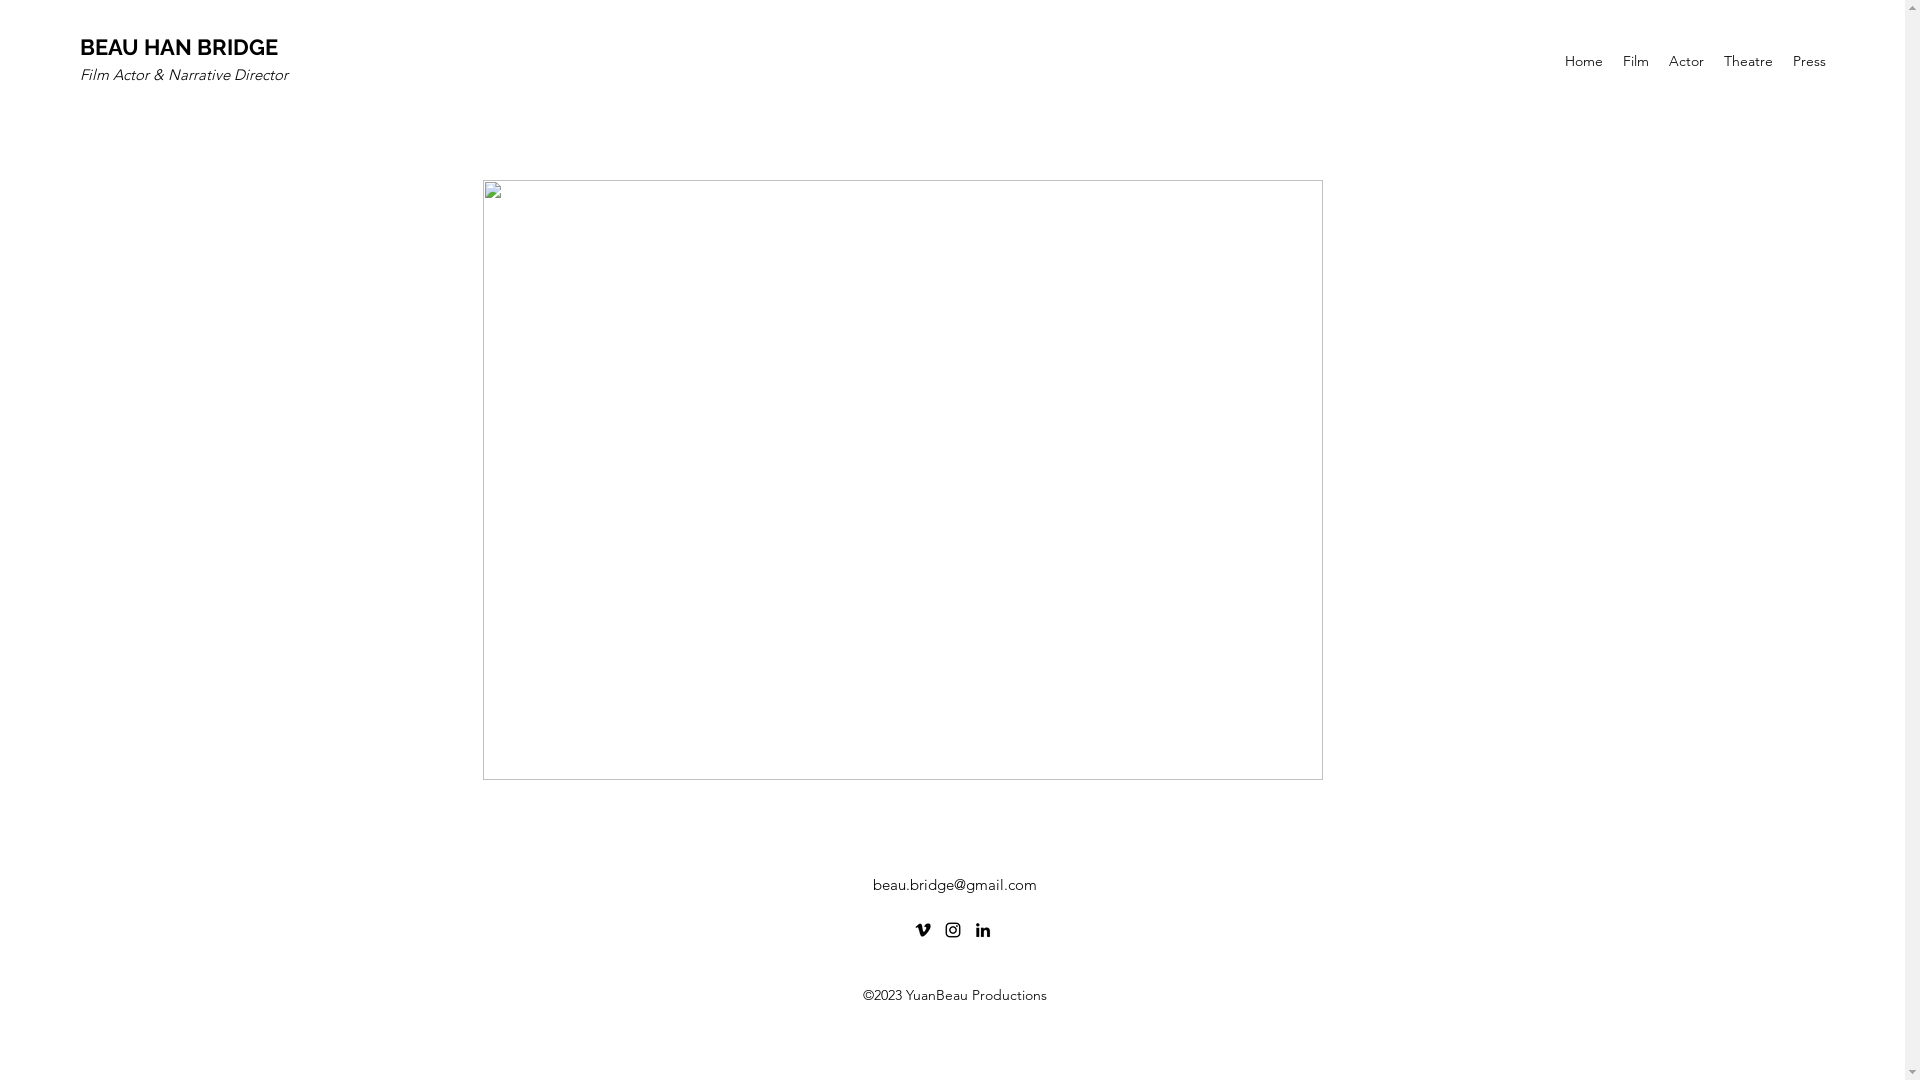  I want to click on Press, so click(1810, 61).